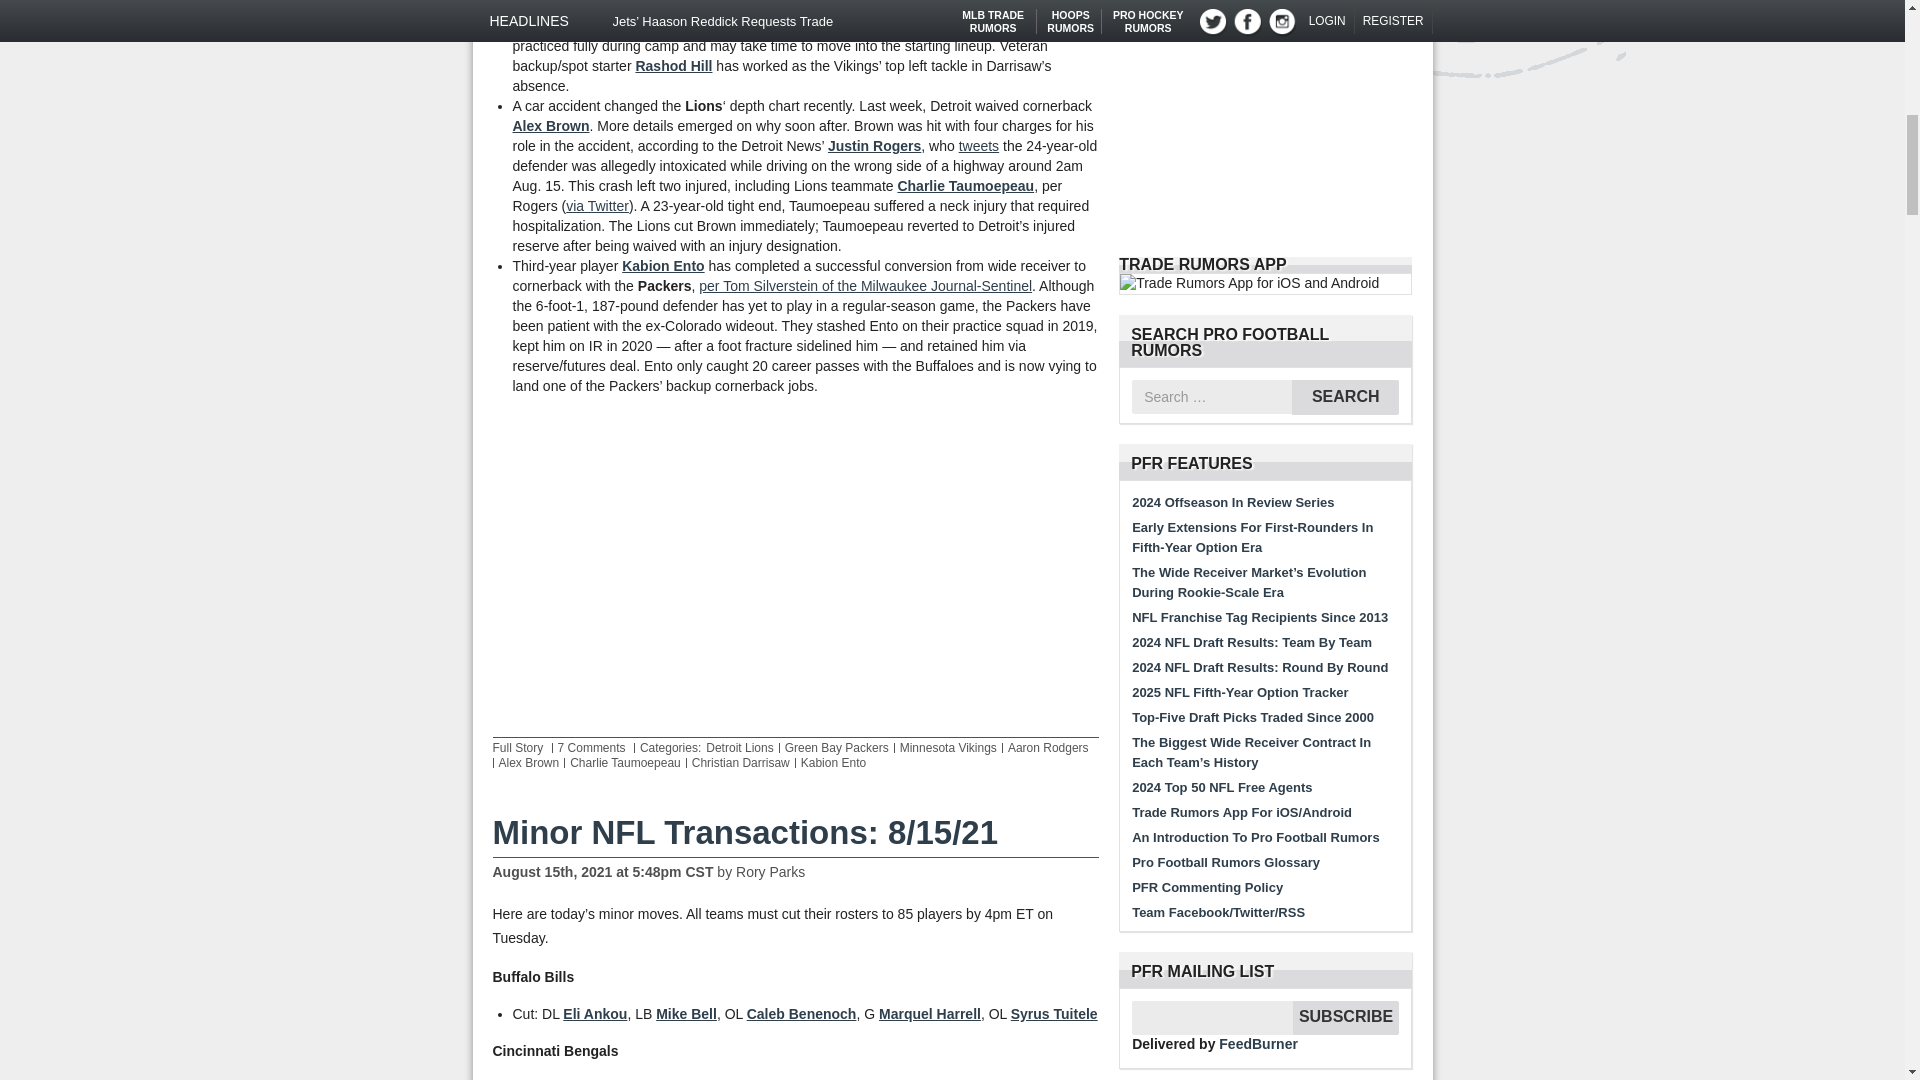 The image size is (1920, 1080). I want to click on View all posts in Charlie Taumoepeau, so click(626, 763).